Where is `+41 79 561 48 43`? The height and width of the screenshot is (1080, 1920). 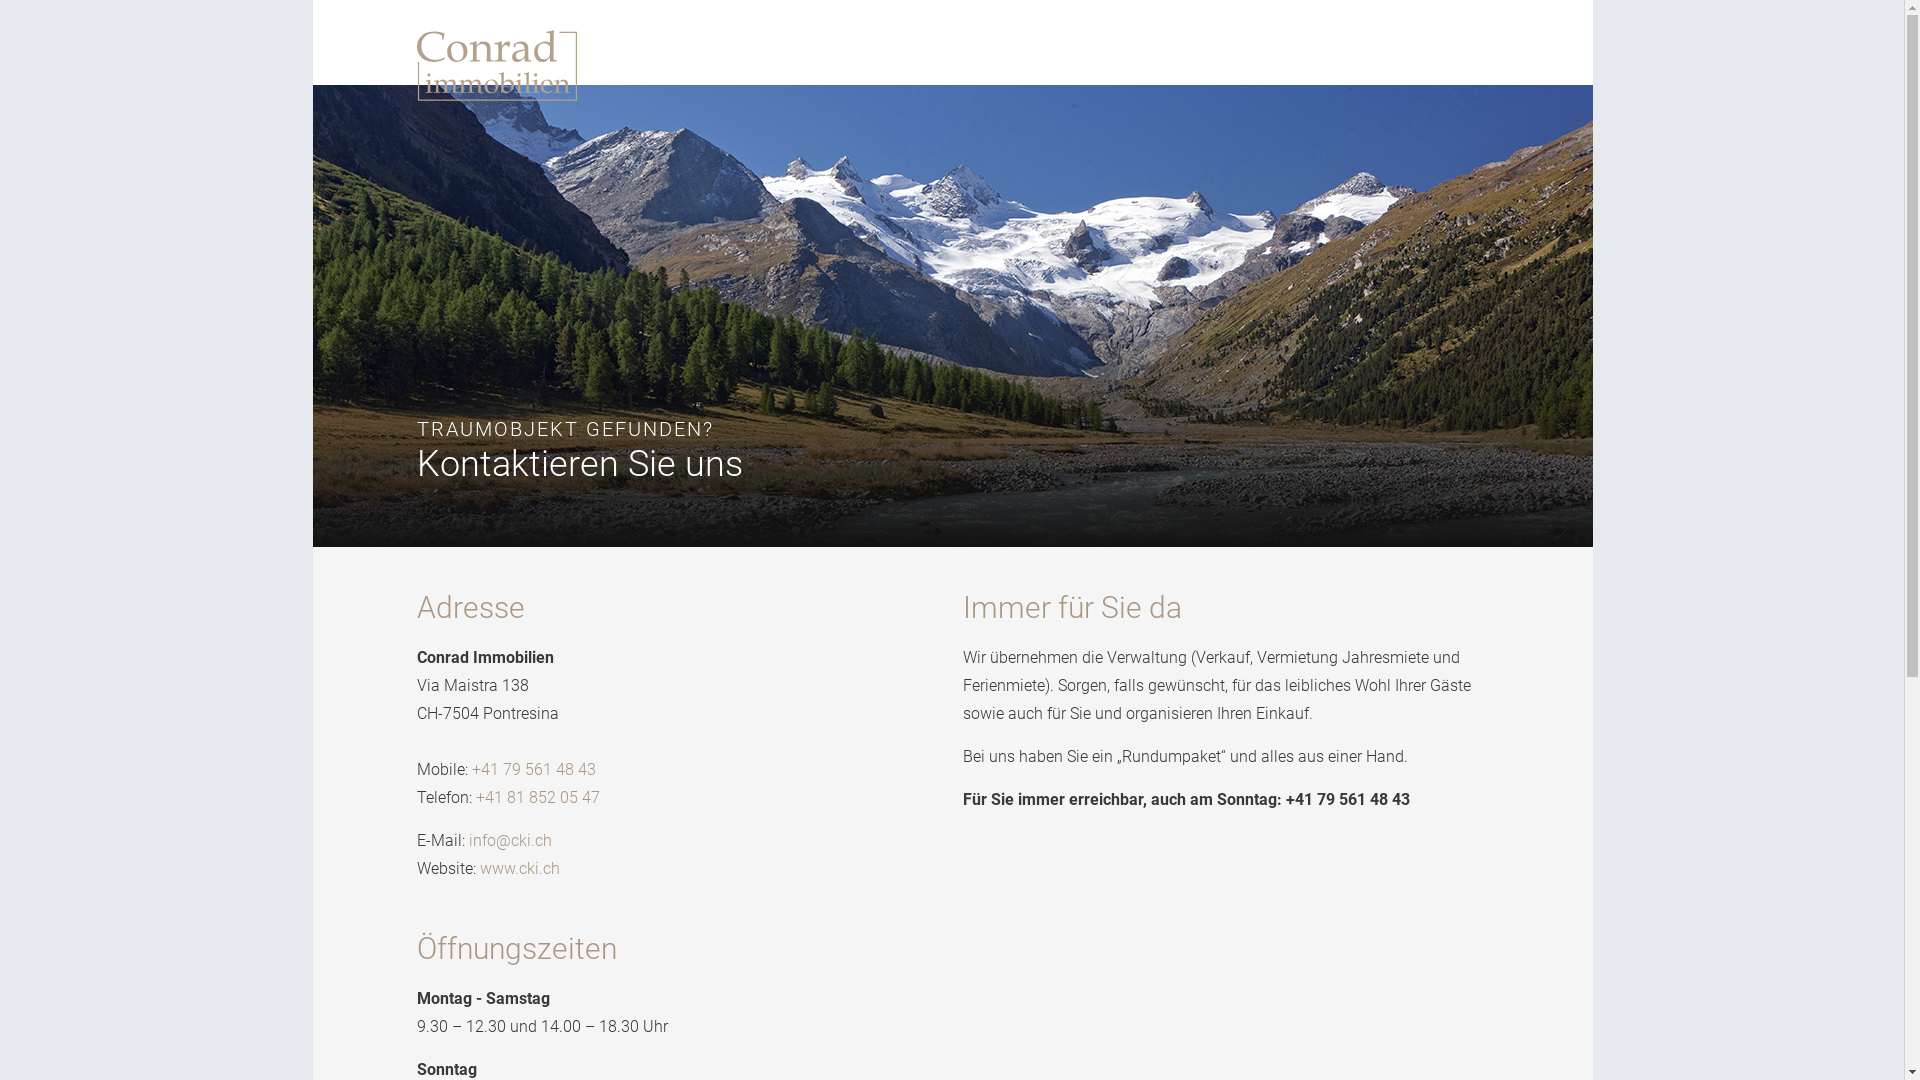
+41 79 561 48 43 is located at coordinates (534, 770).